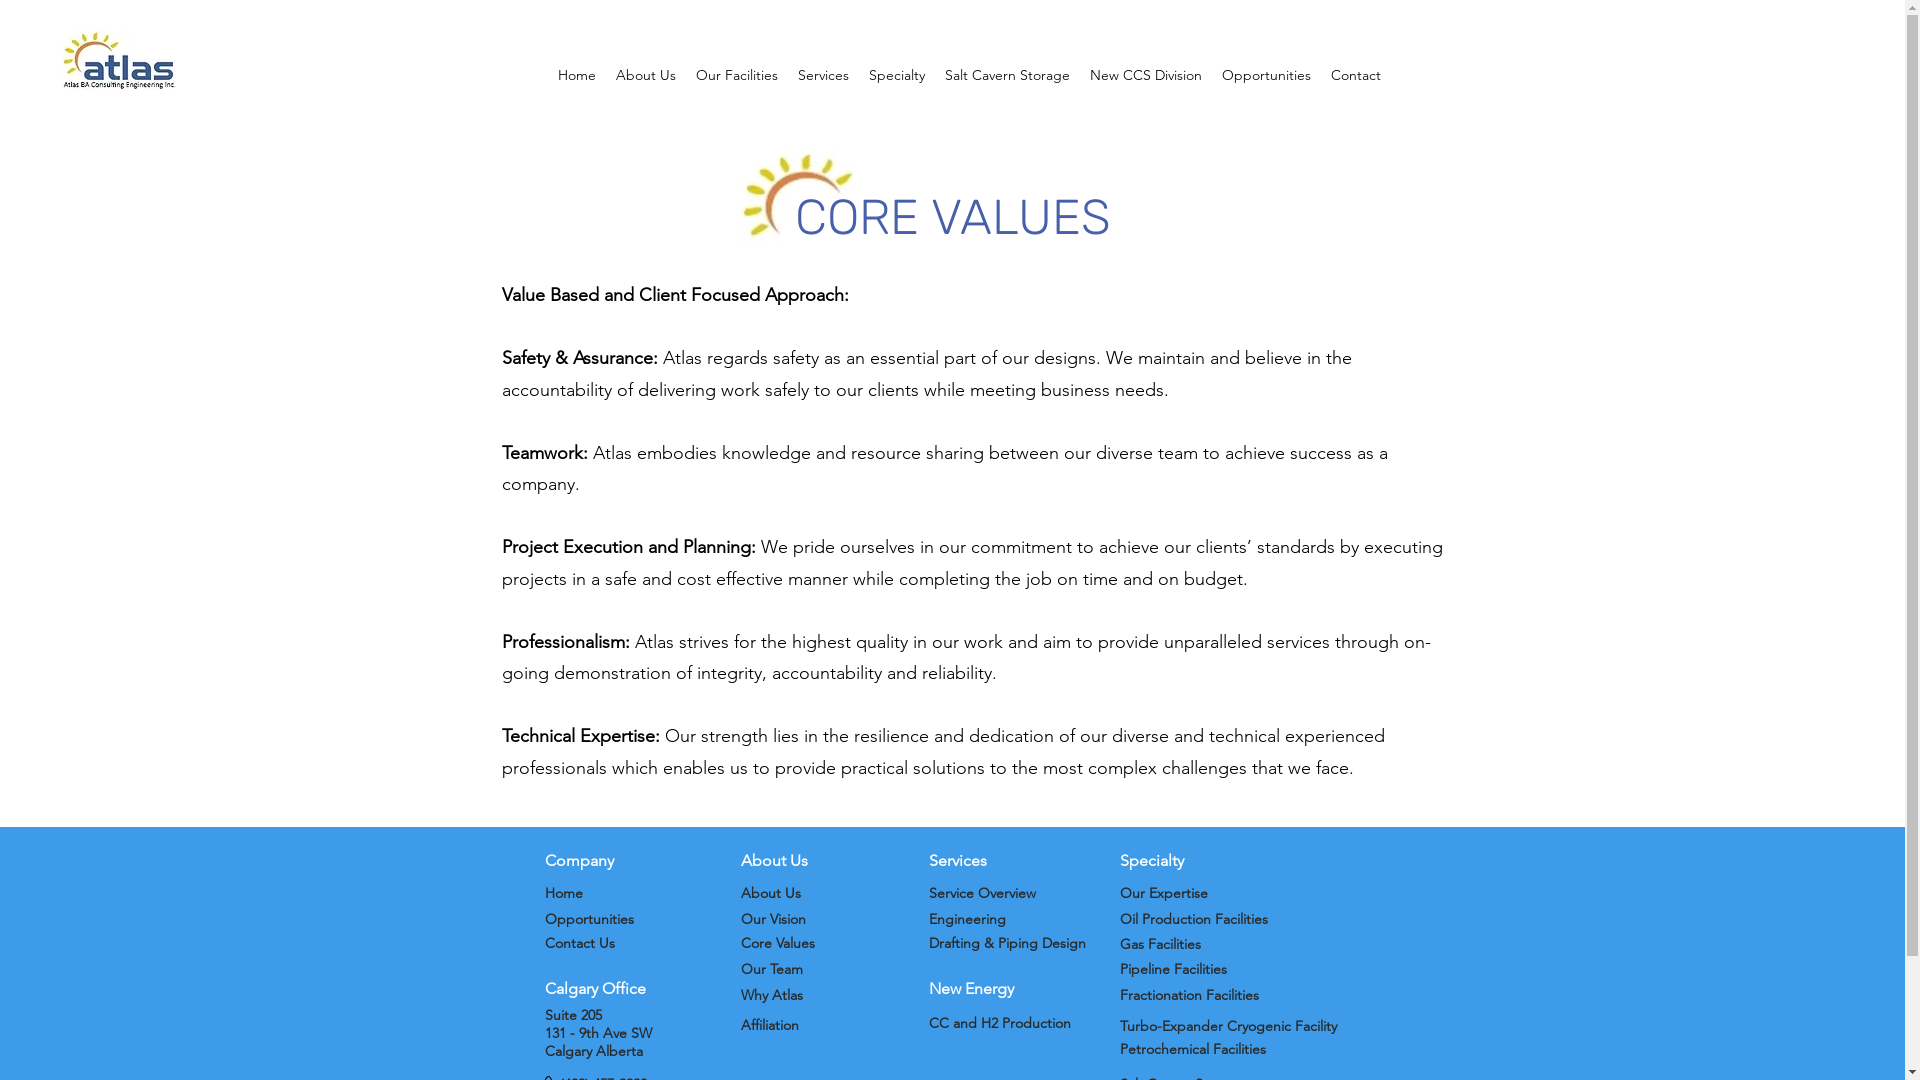 Image resolution: width=1920 pixels, height=1080 pixels. Describe the element at coordinates (1164, 893) in the screenshot. I see `Our Expertise` at that location.